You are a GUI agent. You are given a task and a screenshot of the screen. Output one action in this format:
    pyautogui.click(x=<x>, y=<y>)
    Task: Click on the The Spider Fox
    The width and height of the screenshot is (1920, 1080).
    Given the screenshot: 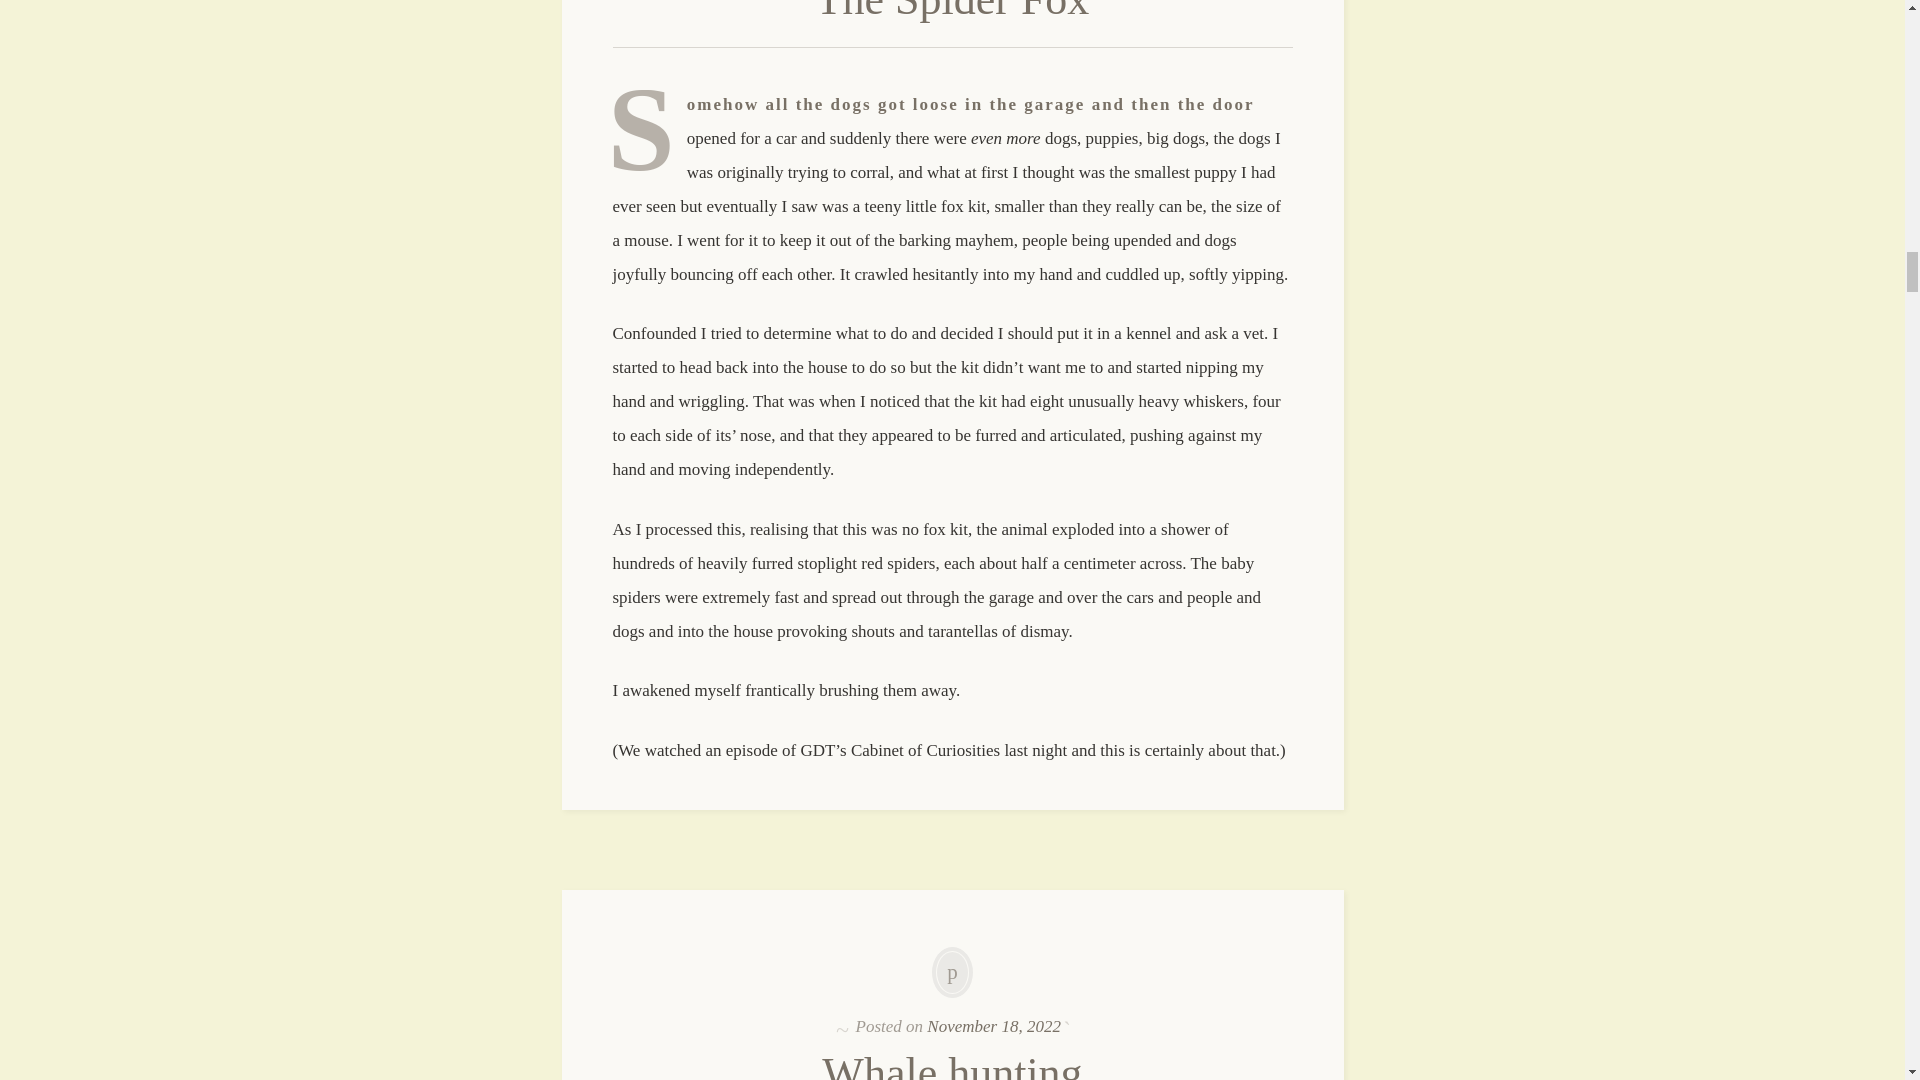 What is the action you would take?
    pyautogui.click(x=953, y=12)
    